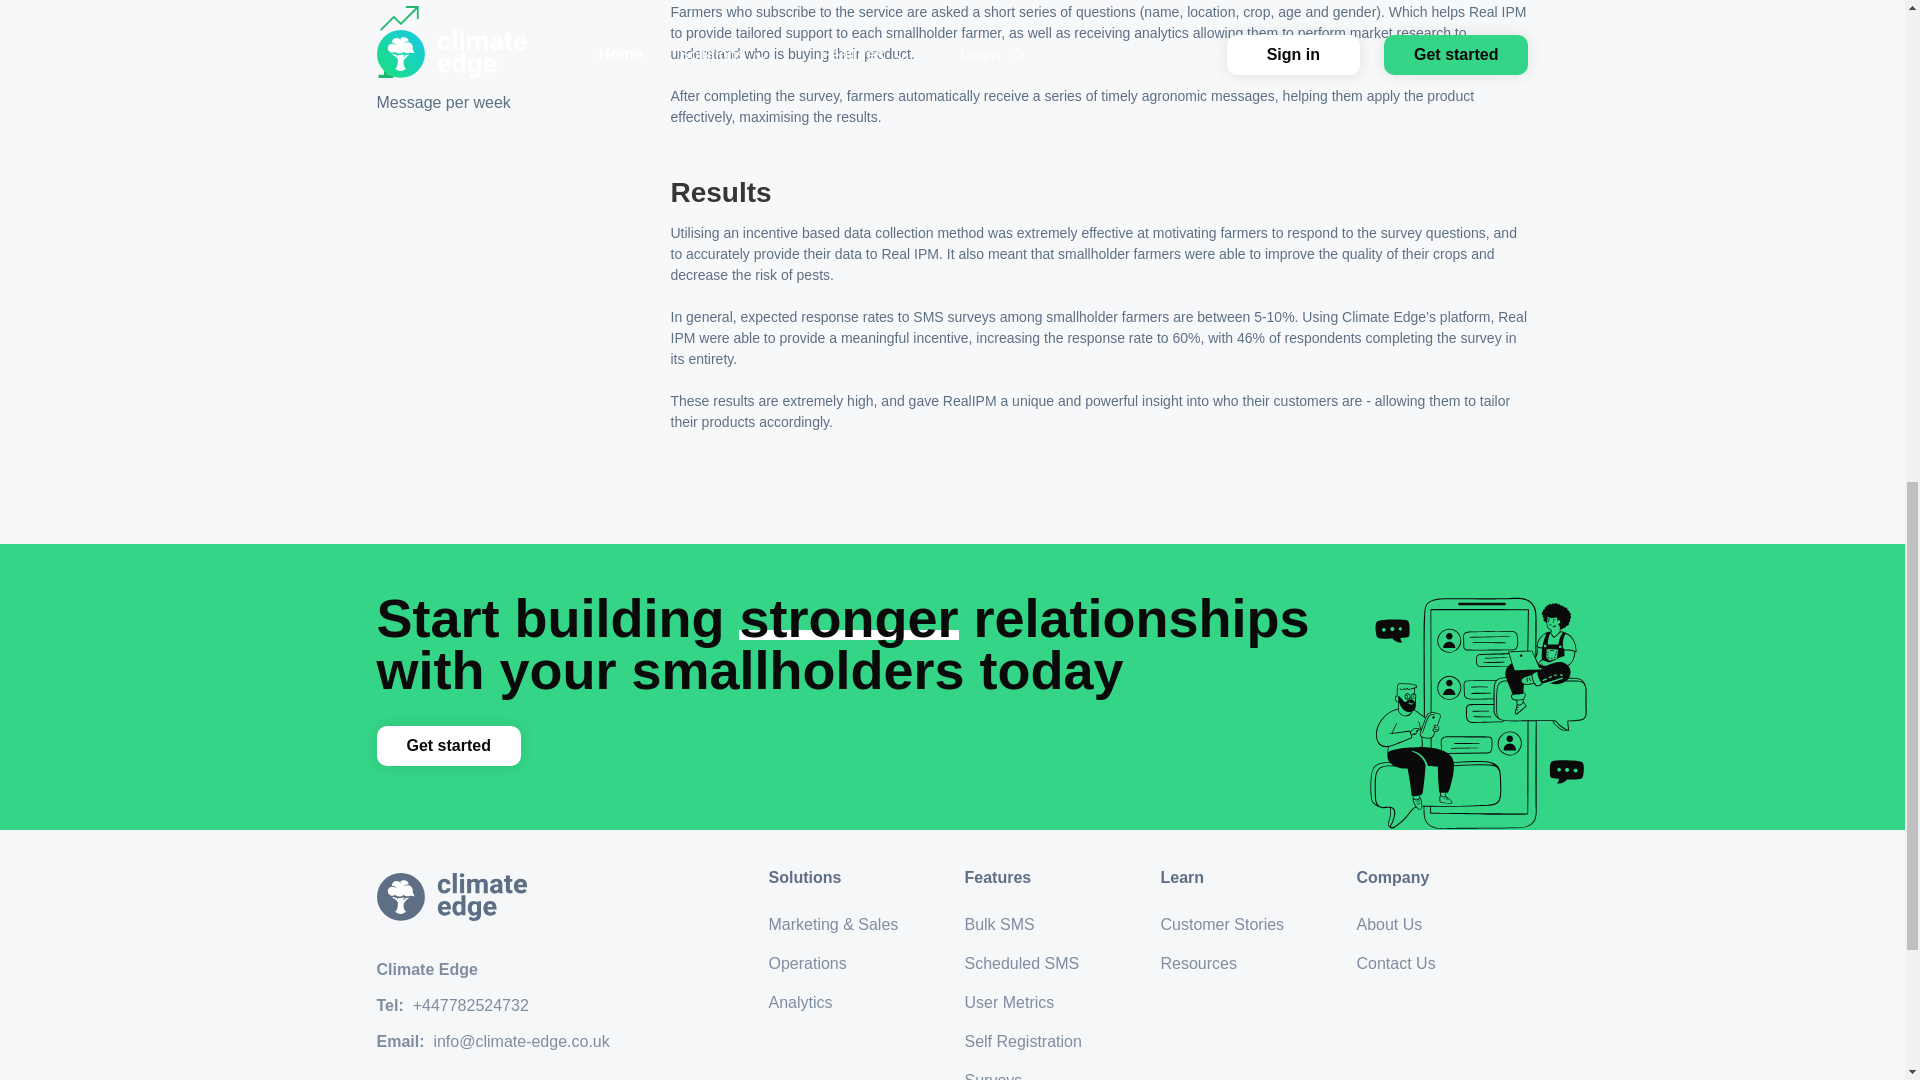 This screenshot has width=1920, height=1080. What do you see at coordinates (1050, 964) in the screenshot?
I see `Scheduled SMS` at bounding box center [1050, 964].